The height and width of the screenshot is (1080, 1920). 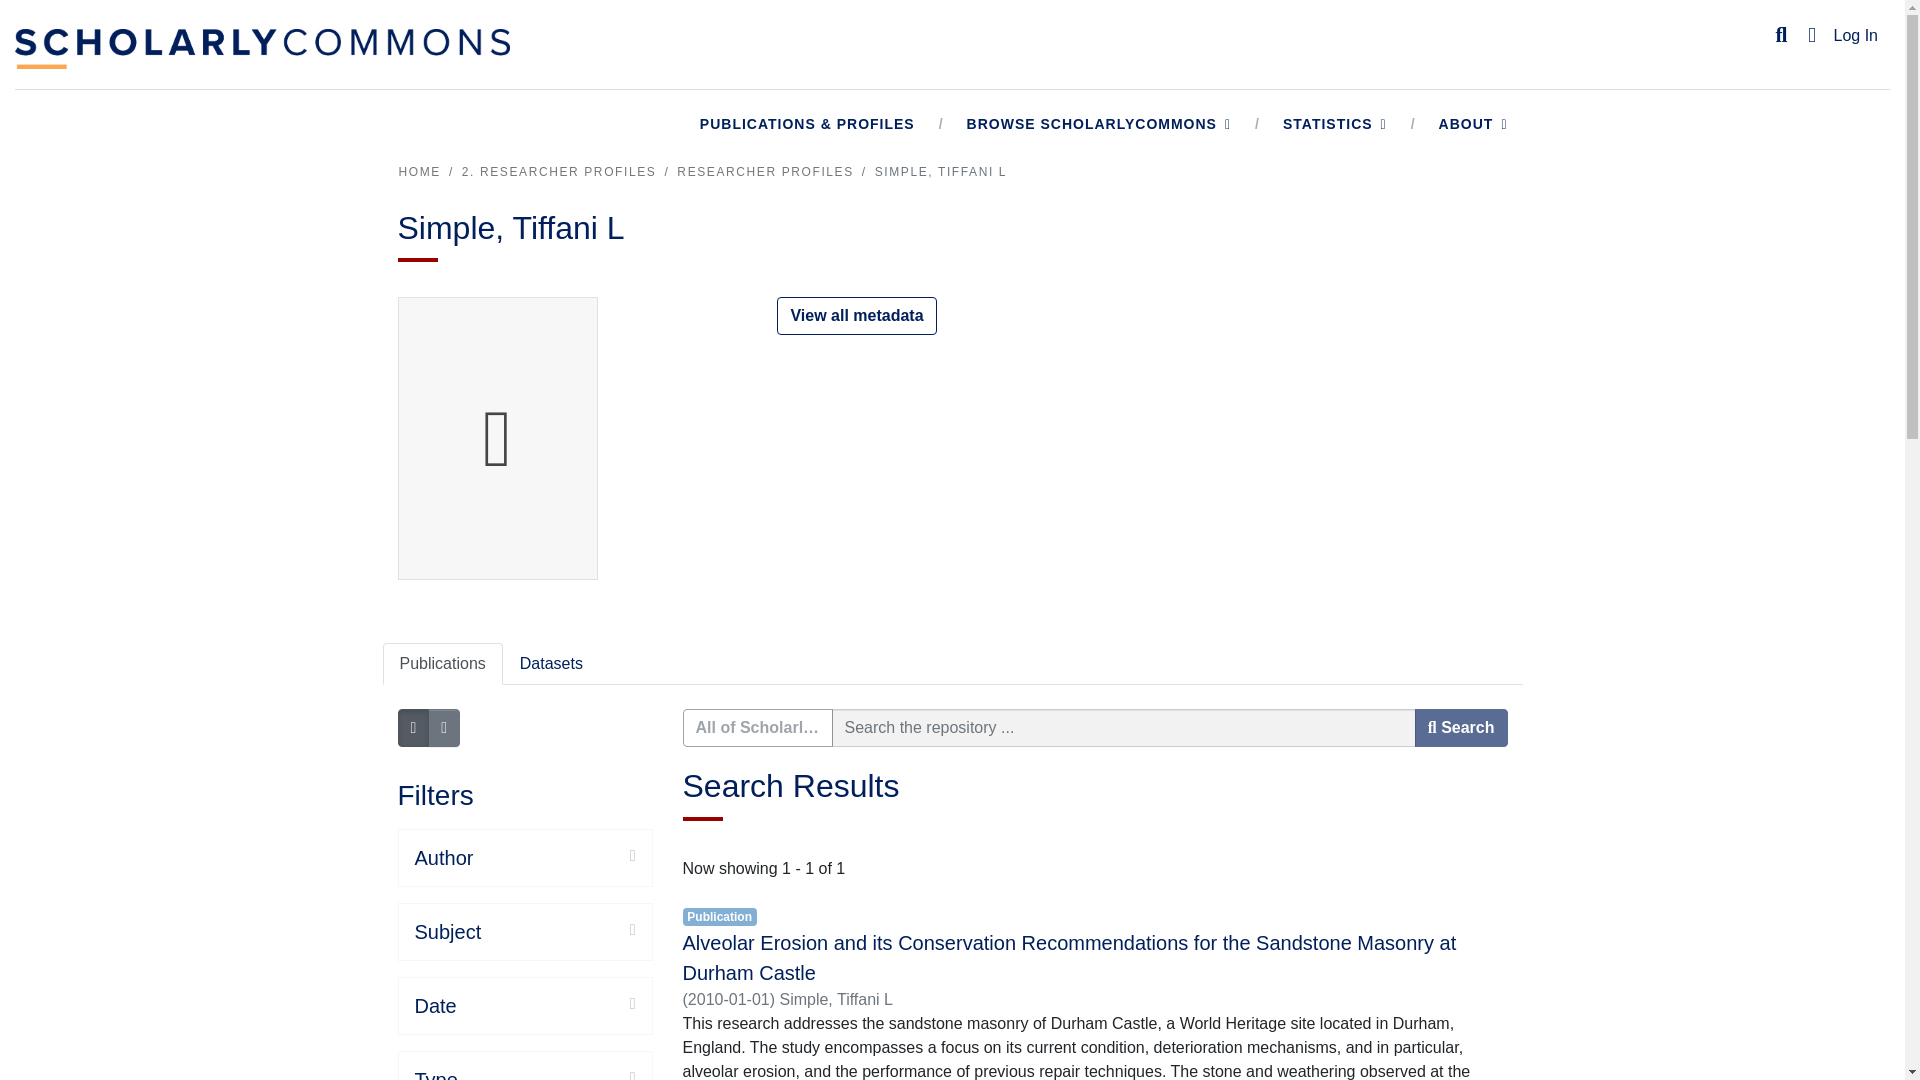 I want to click on Log In, so click(x=1855, y=36).